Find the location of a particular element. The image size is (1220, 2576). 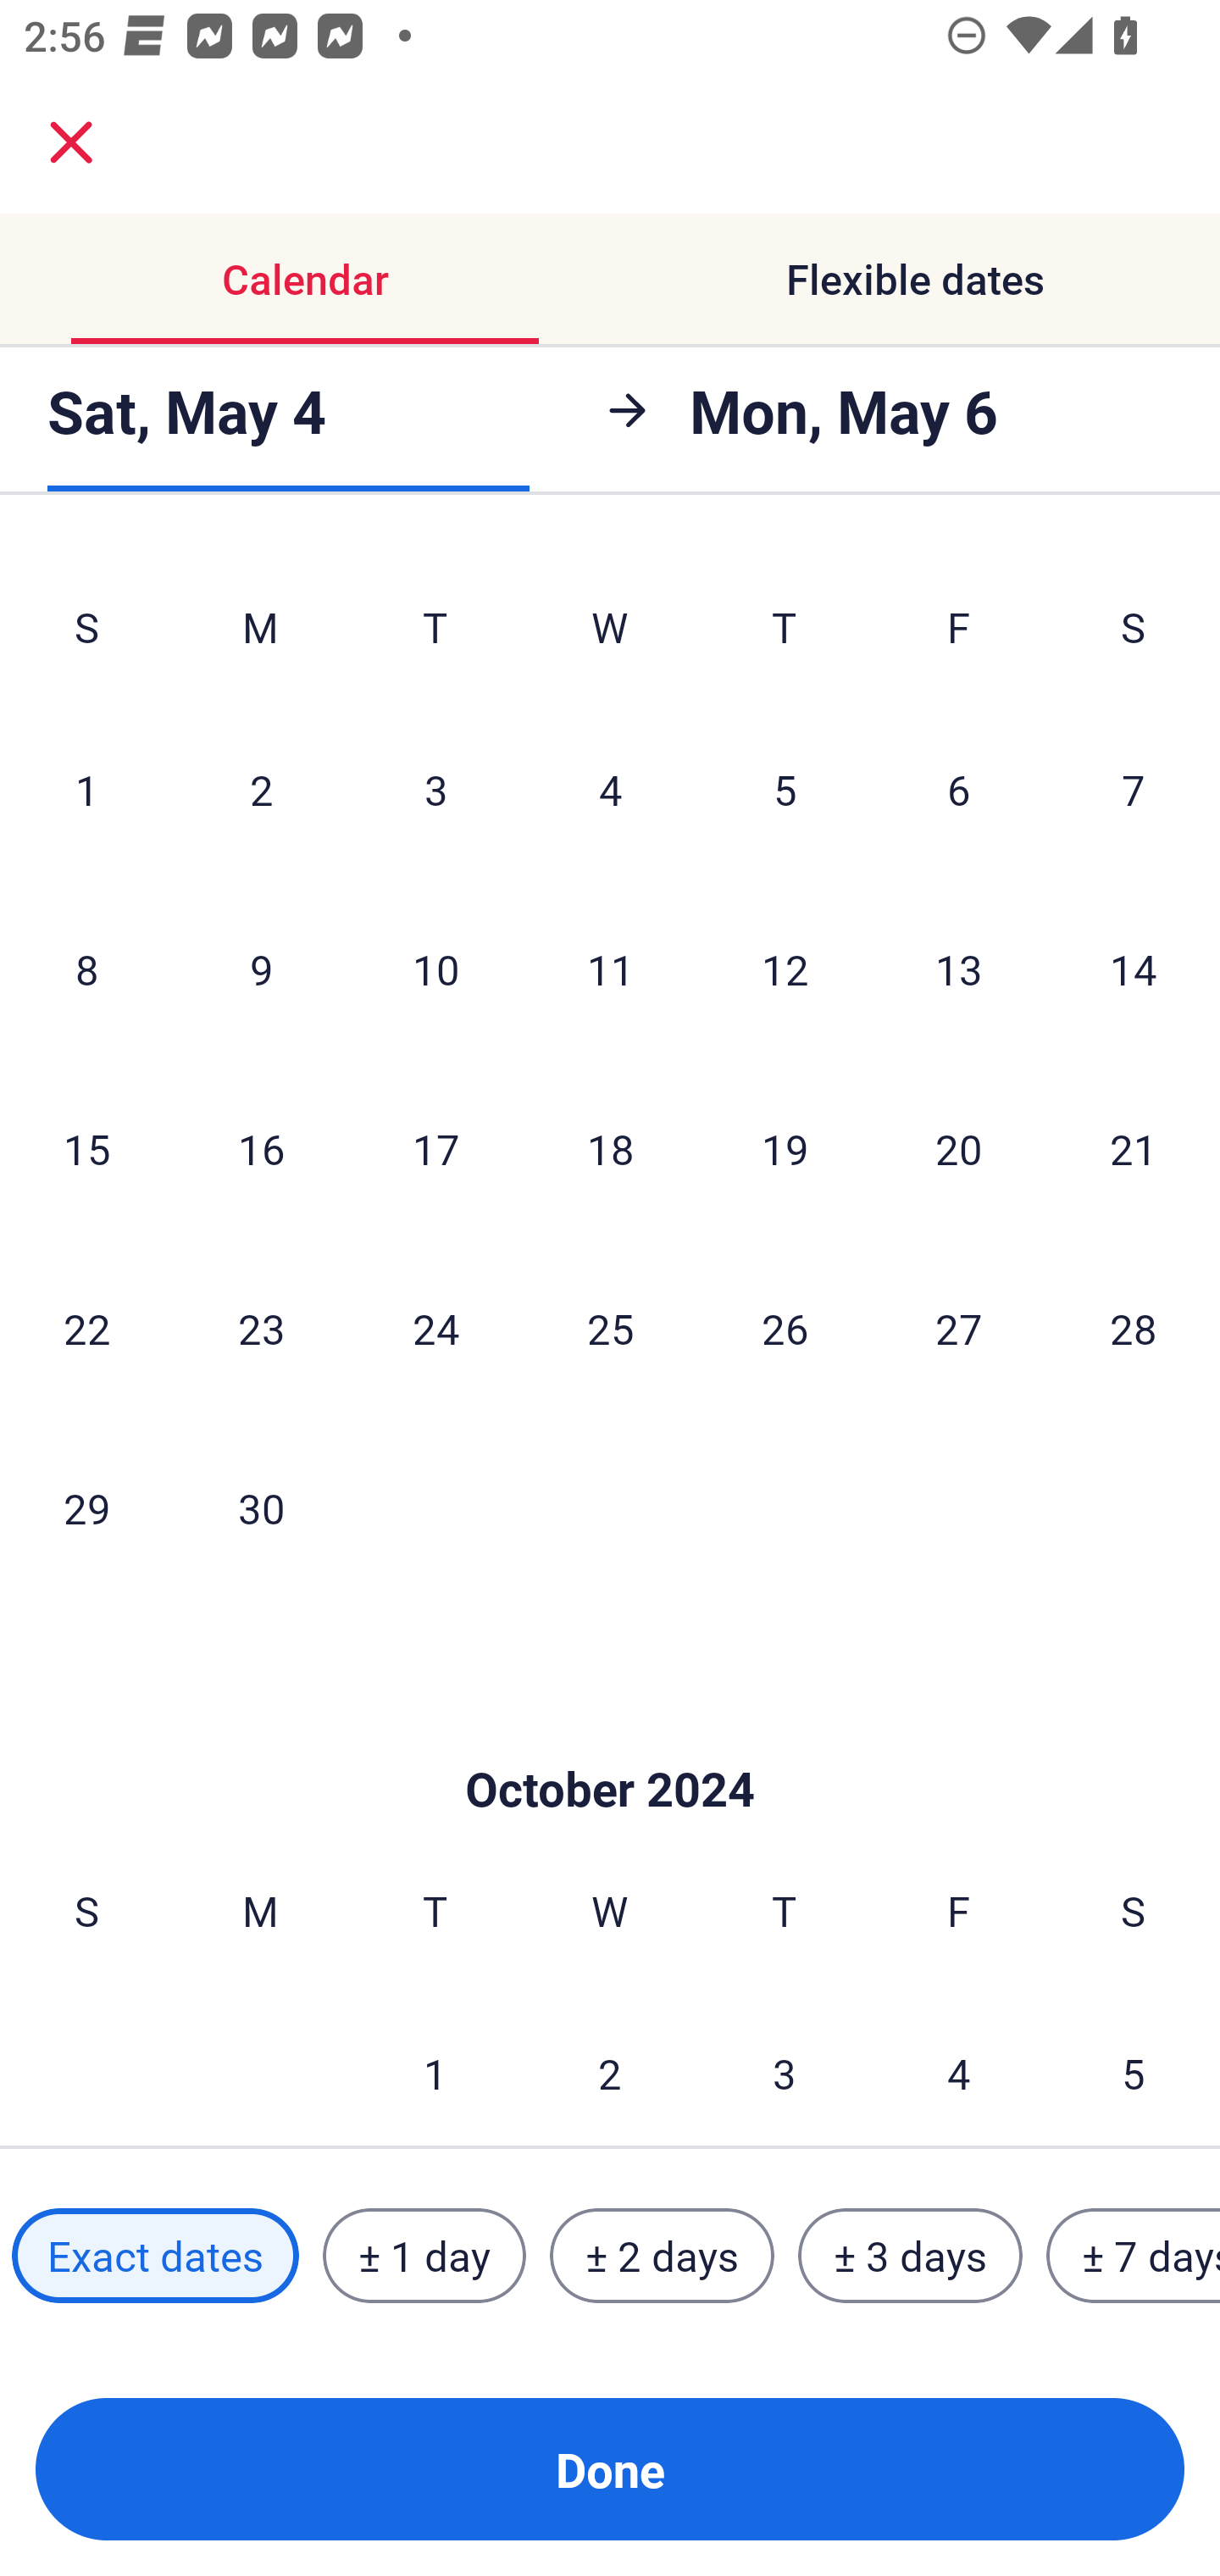

6 Friday, September 6, 2024 is located at coordinates (959, 789).